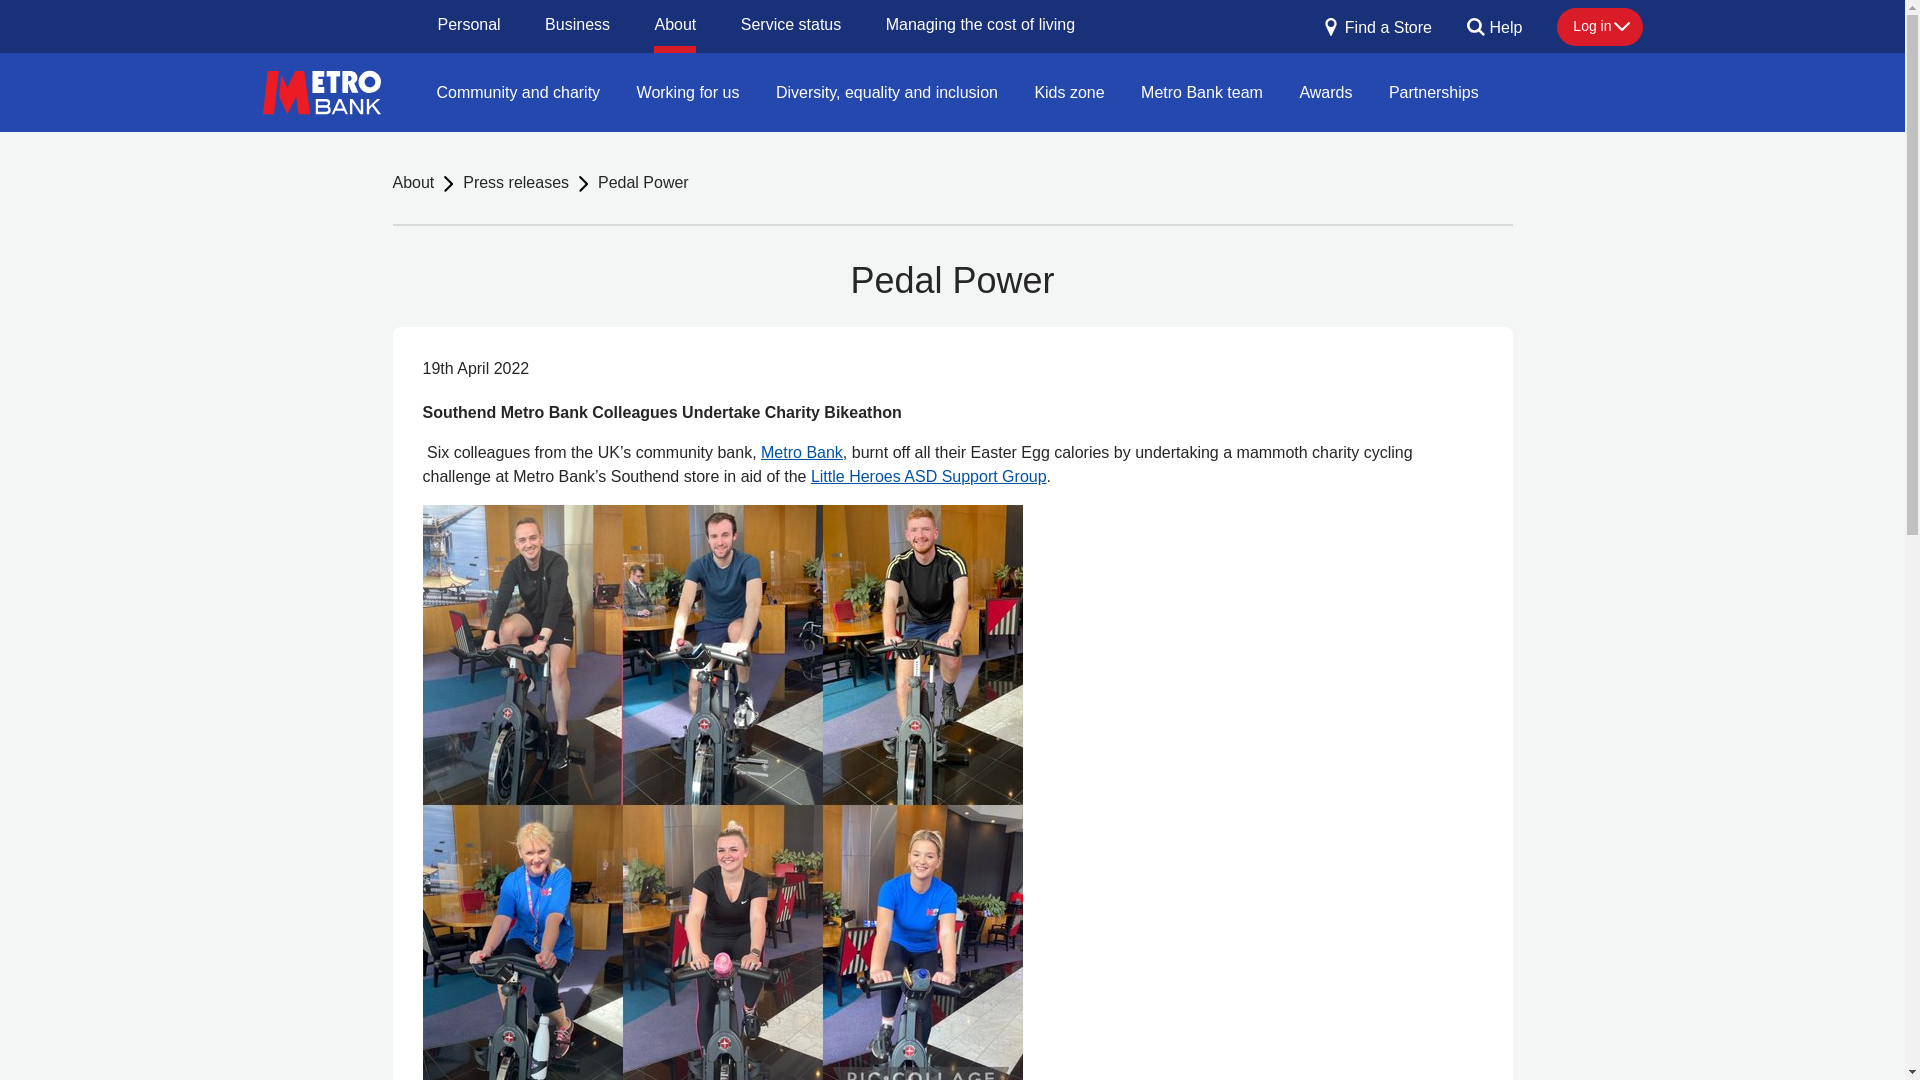  Describe the element at coordinates (1202, 91) in the screenshot. I see `Metro Bank team` at that location.